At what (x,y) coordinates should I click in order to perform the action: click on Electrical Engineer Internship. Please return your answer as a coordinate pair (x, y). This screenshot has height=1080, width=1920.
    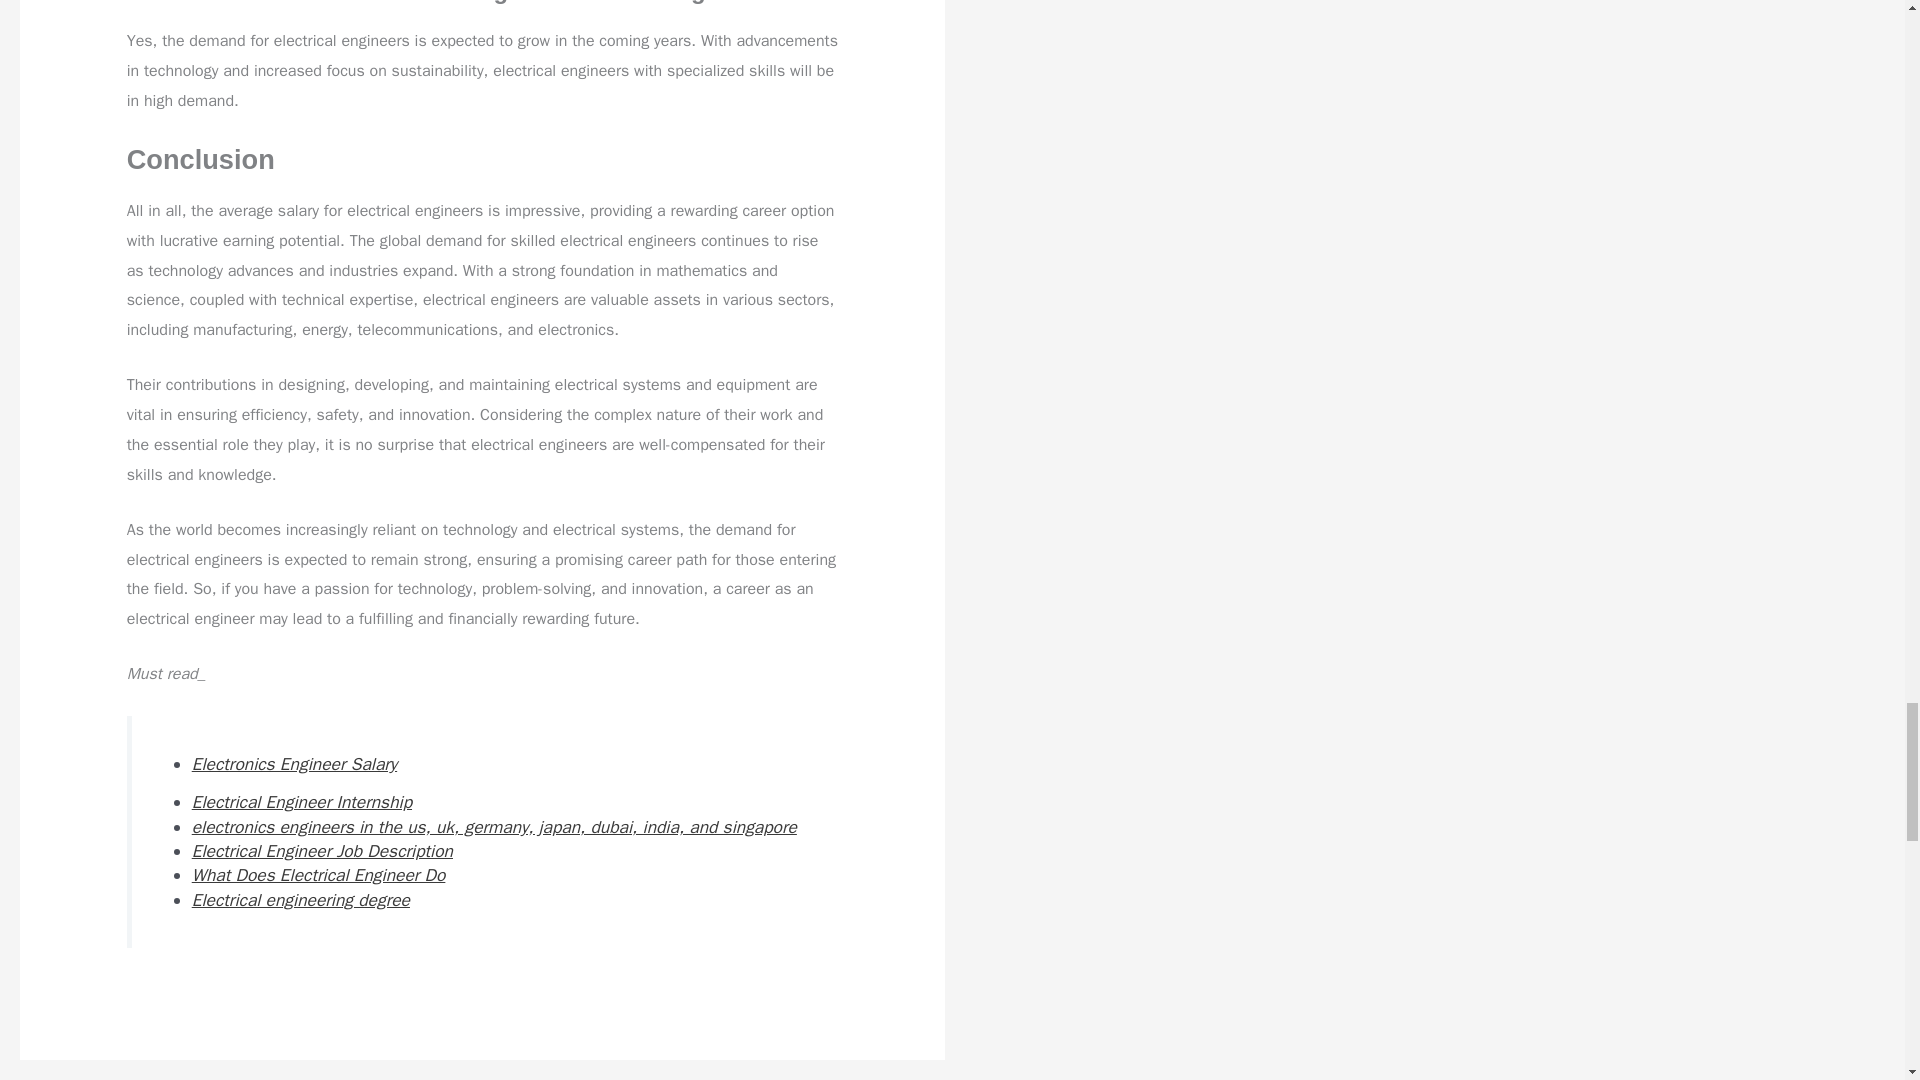
    Looking at the image, I should click on (302, 802).